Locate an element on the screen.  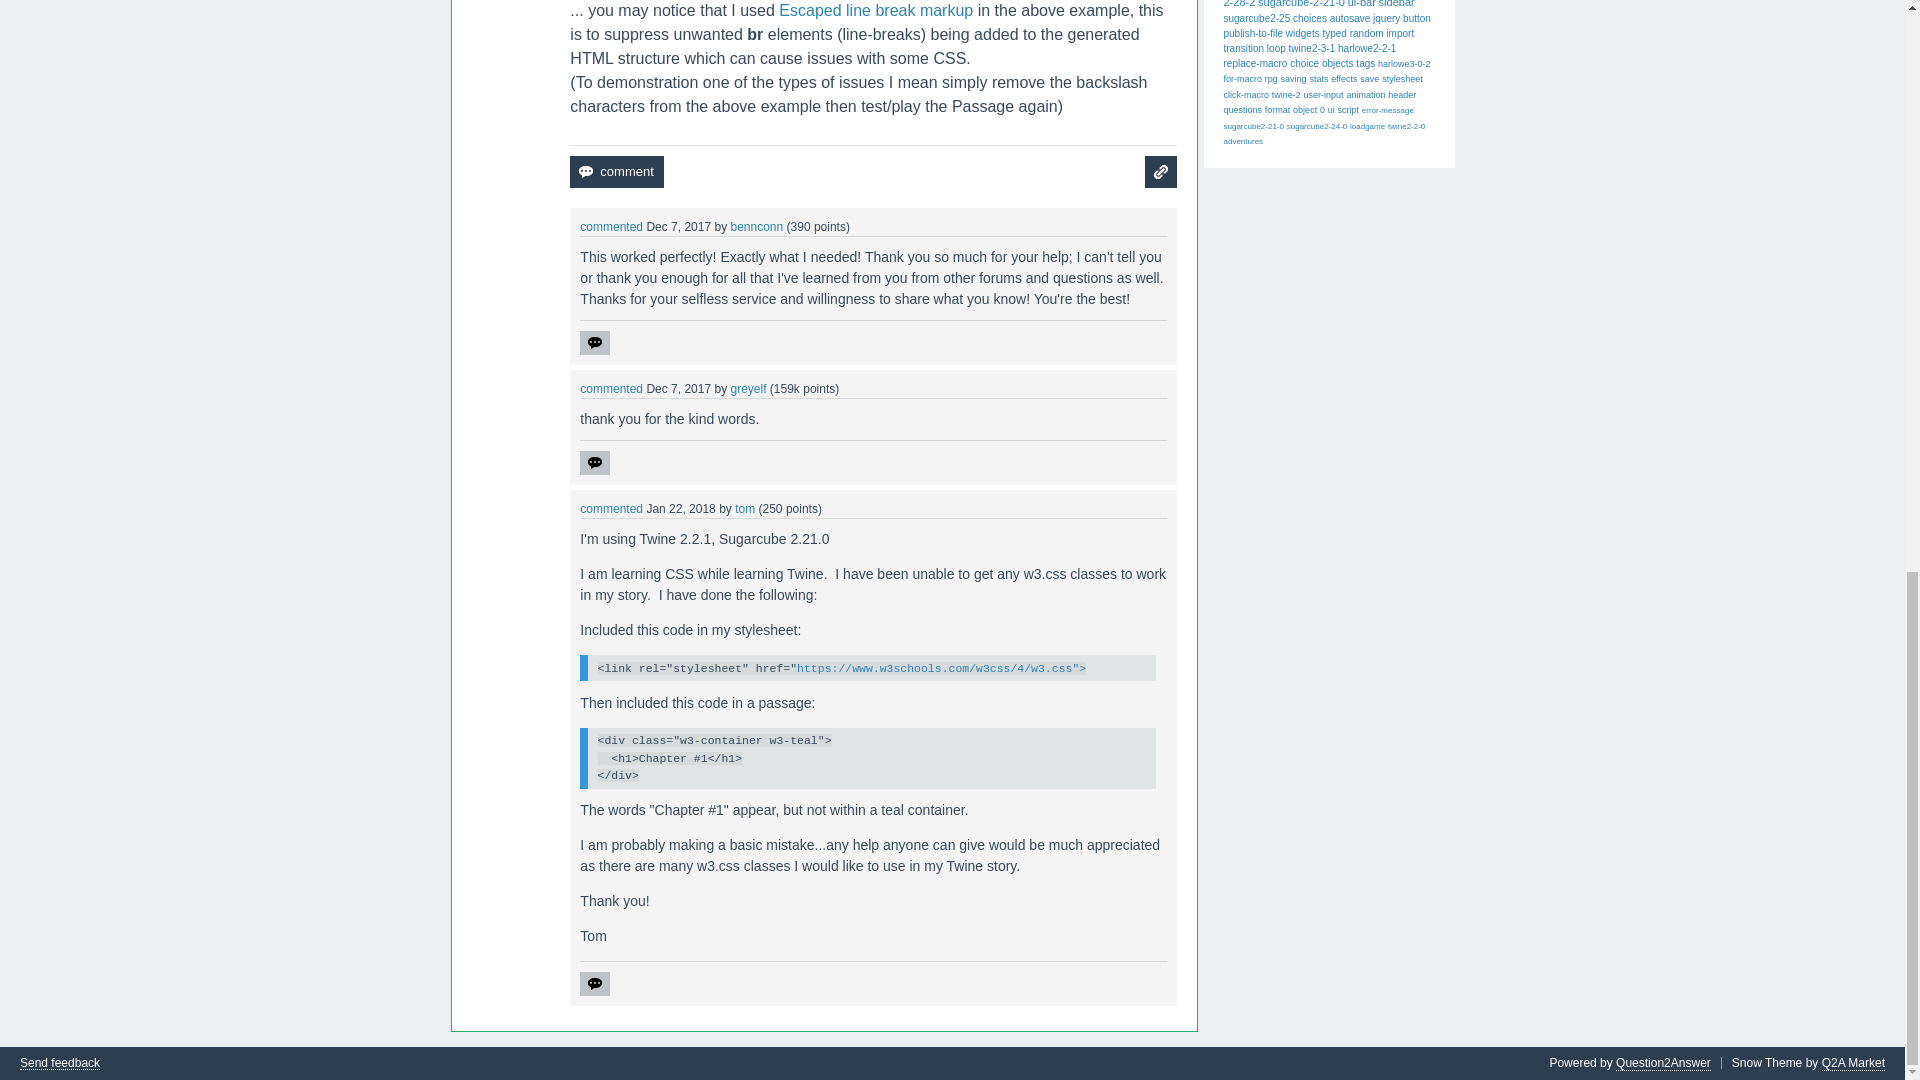
Reply to this comment is located at coordinates (594, 342).